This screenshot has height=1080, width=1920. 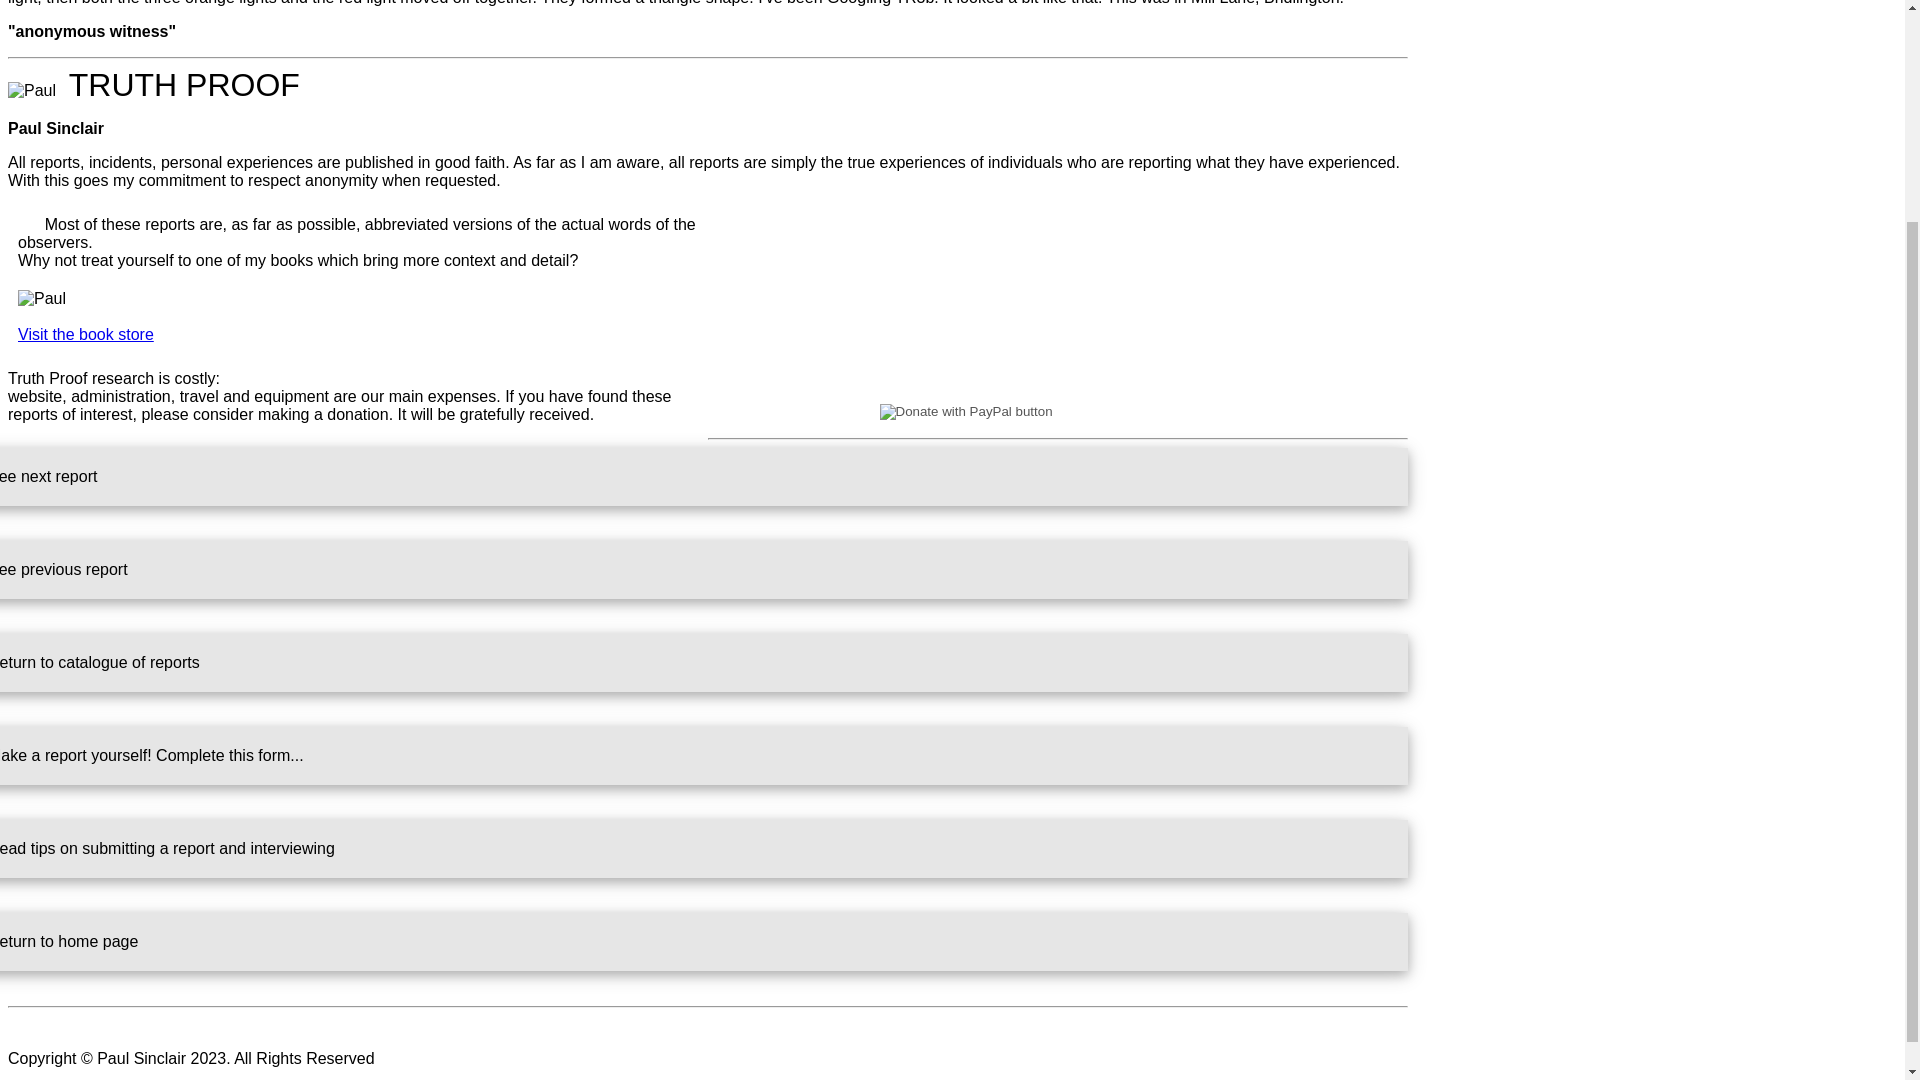 What do you see at coordinates (704, 662) in the screenshot?
I see `Return to catalogue of reports` at bounding box center [704, 662].